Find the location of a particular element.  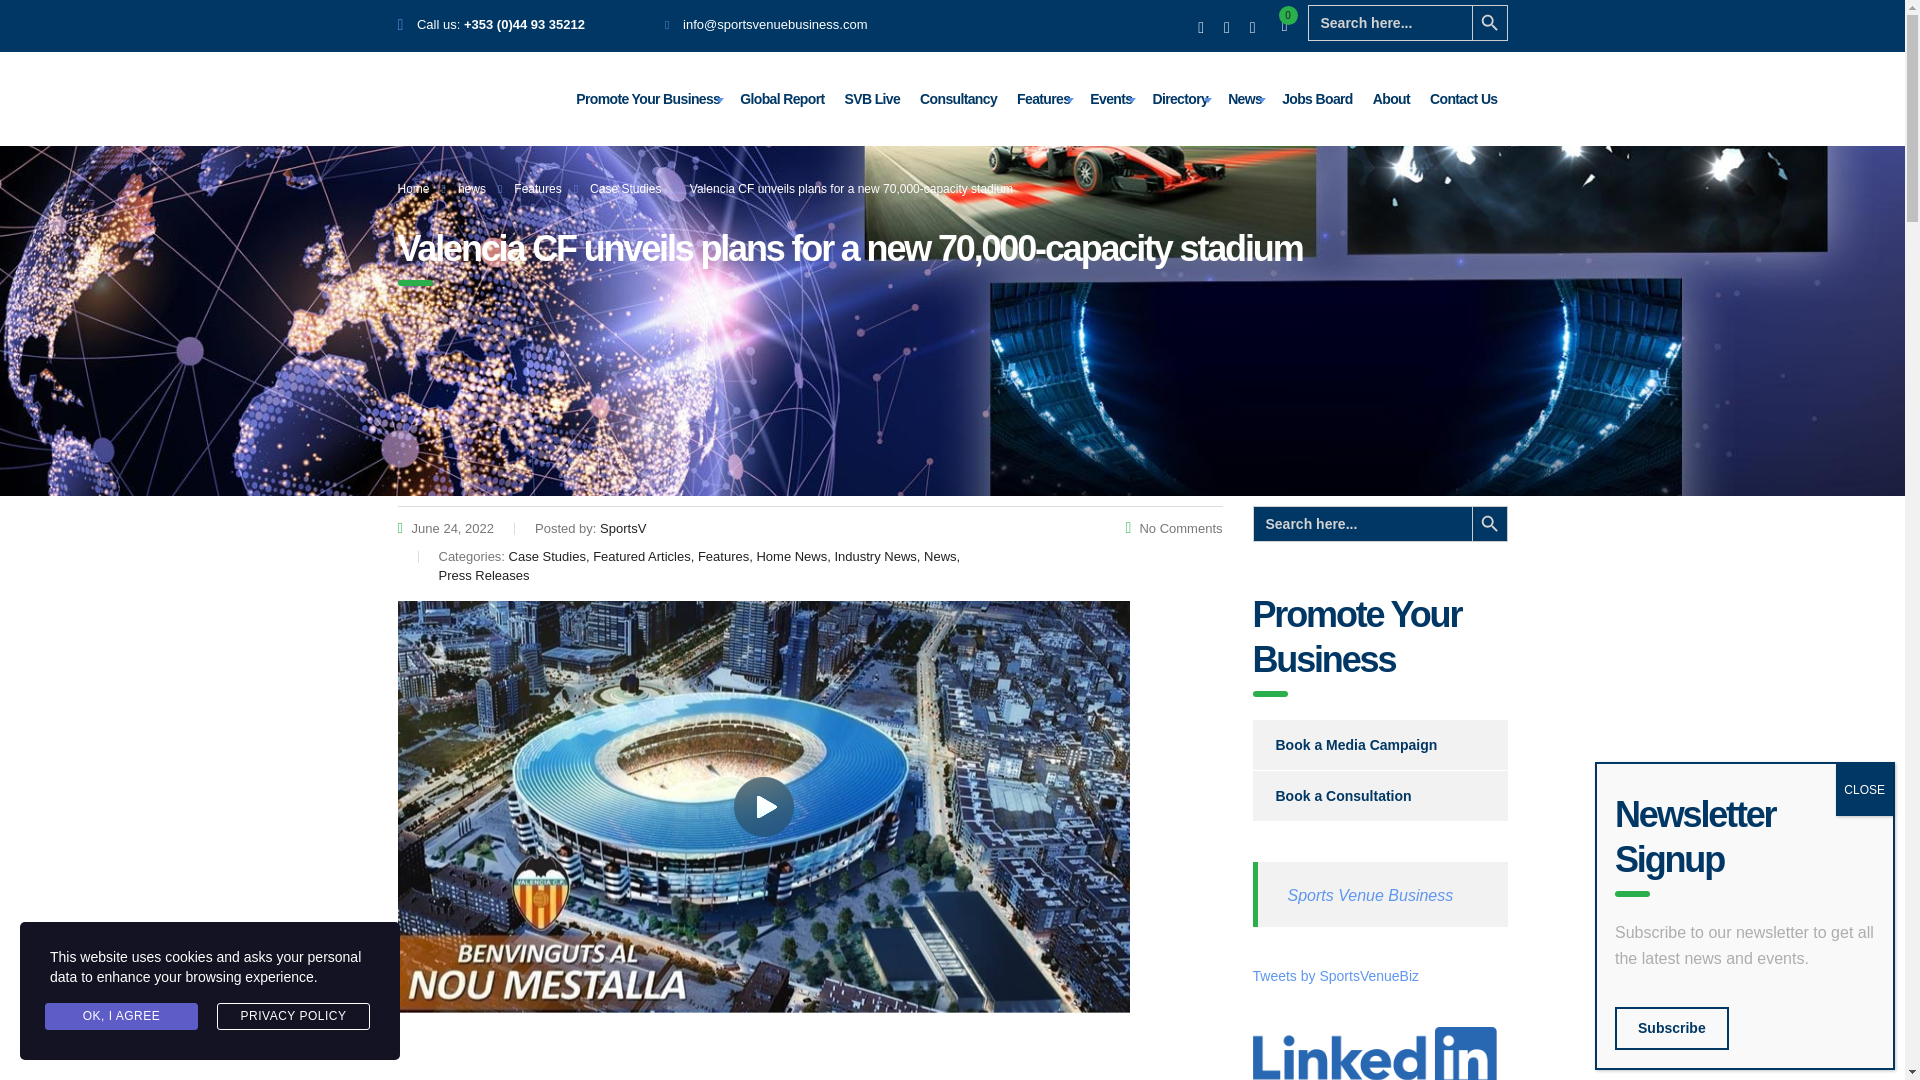

SVB Live is located at coordinates (872, 98).